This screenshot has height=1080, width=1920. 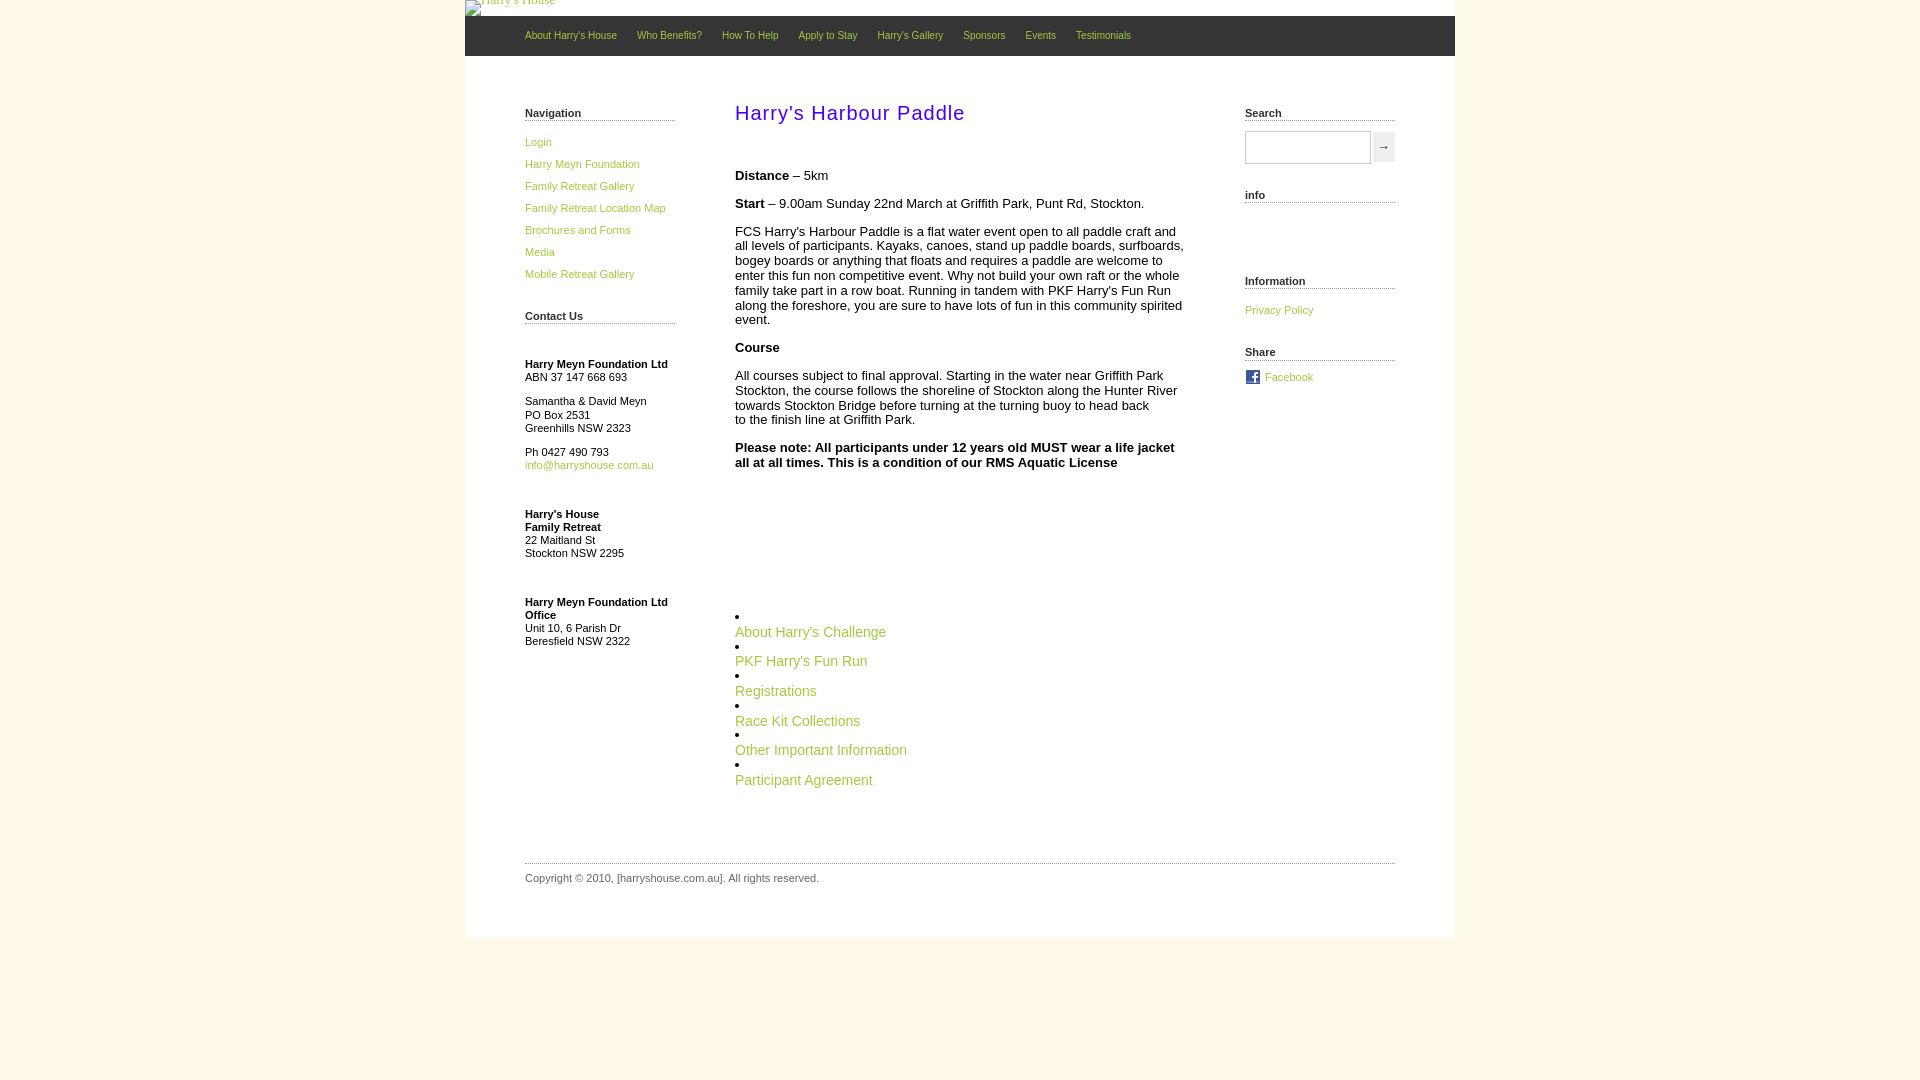 I want to click on Race Kit Collections, so click(x=798, y=721).